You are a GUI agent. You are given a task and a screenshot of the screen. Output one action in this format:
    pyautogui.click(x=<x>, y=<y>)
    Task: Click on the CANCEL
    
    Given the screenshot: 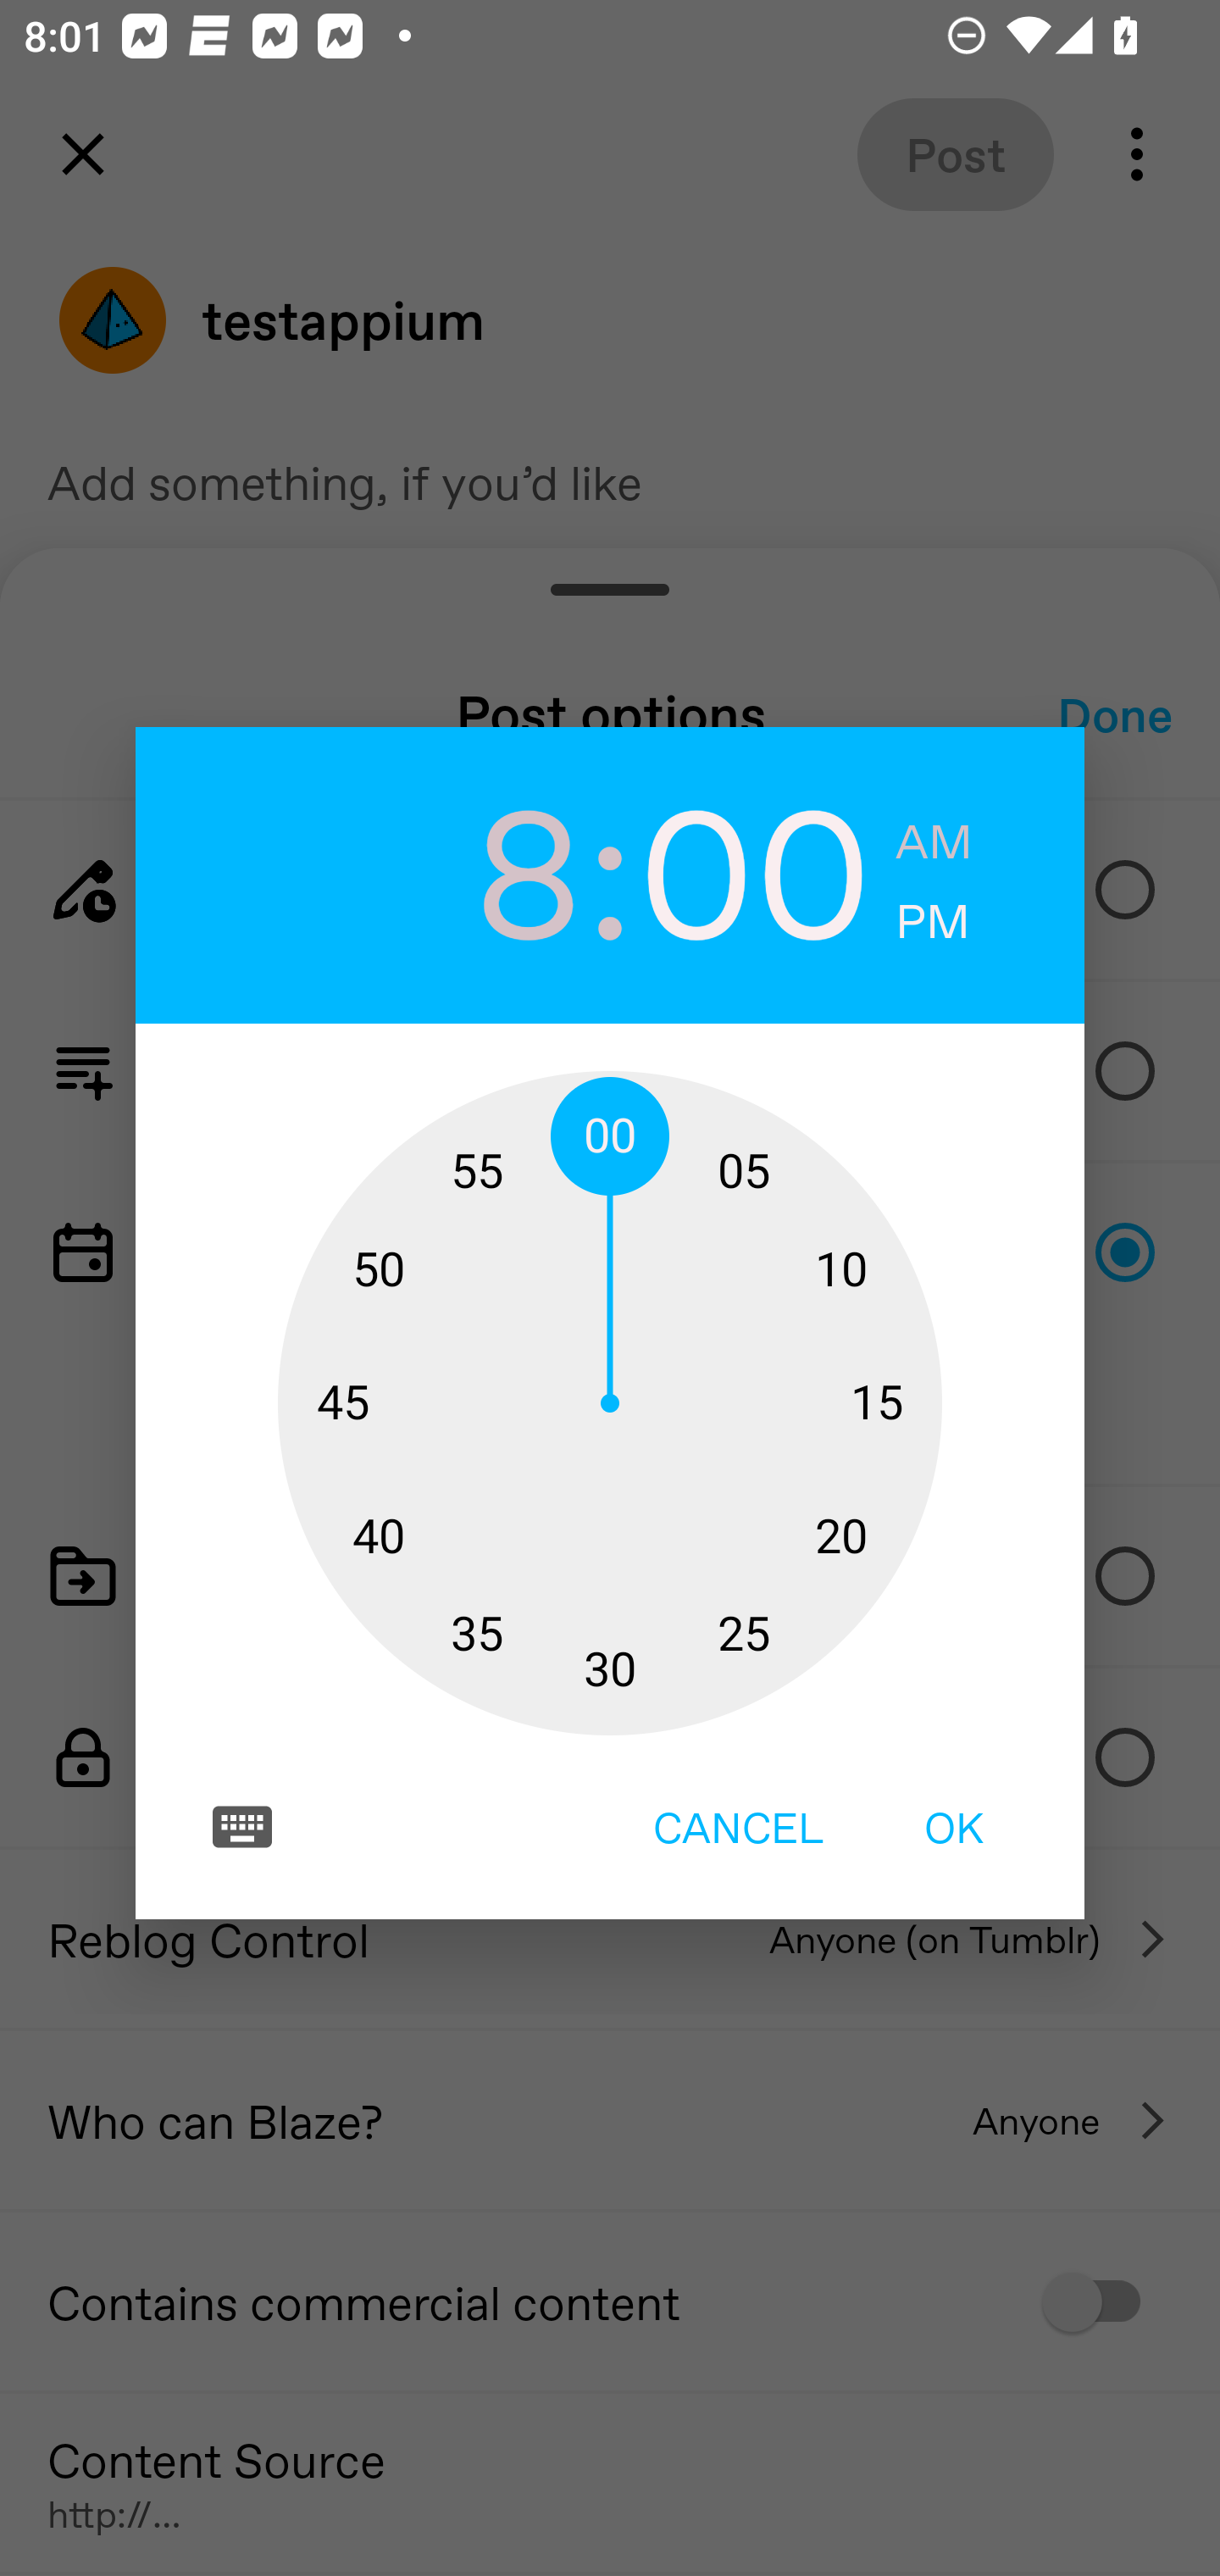 What is the action you would take?
    pyautogui.click(x=737, y=1826)
    